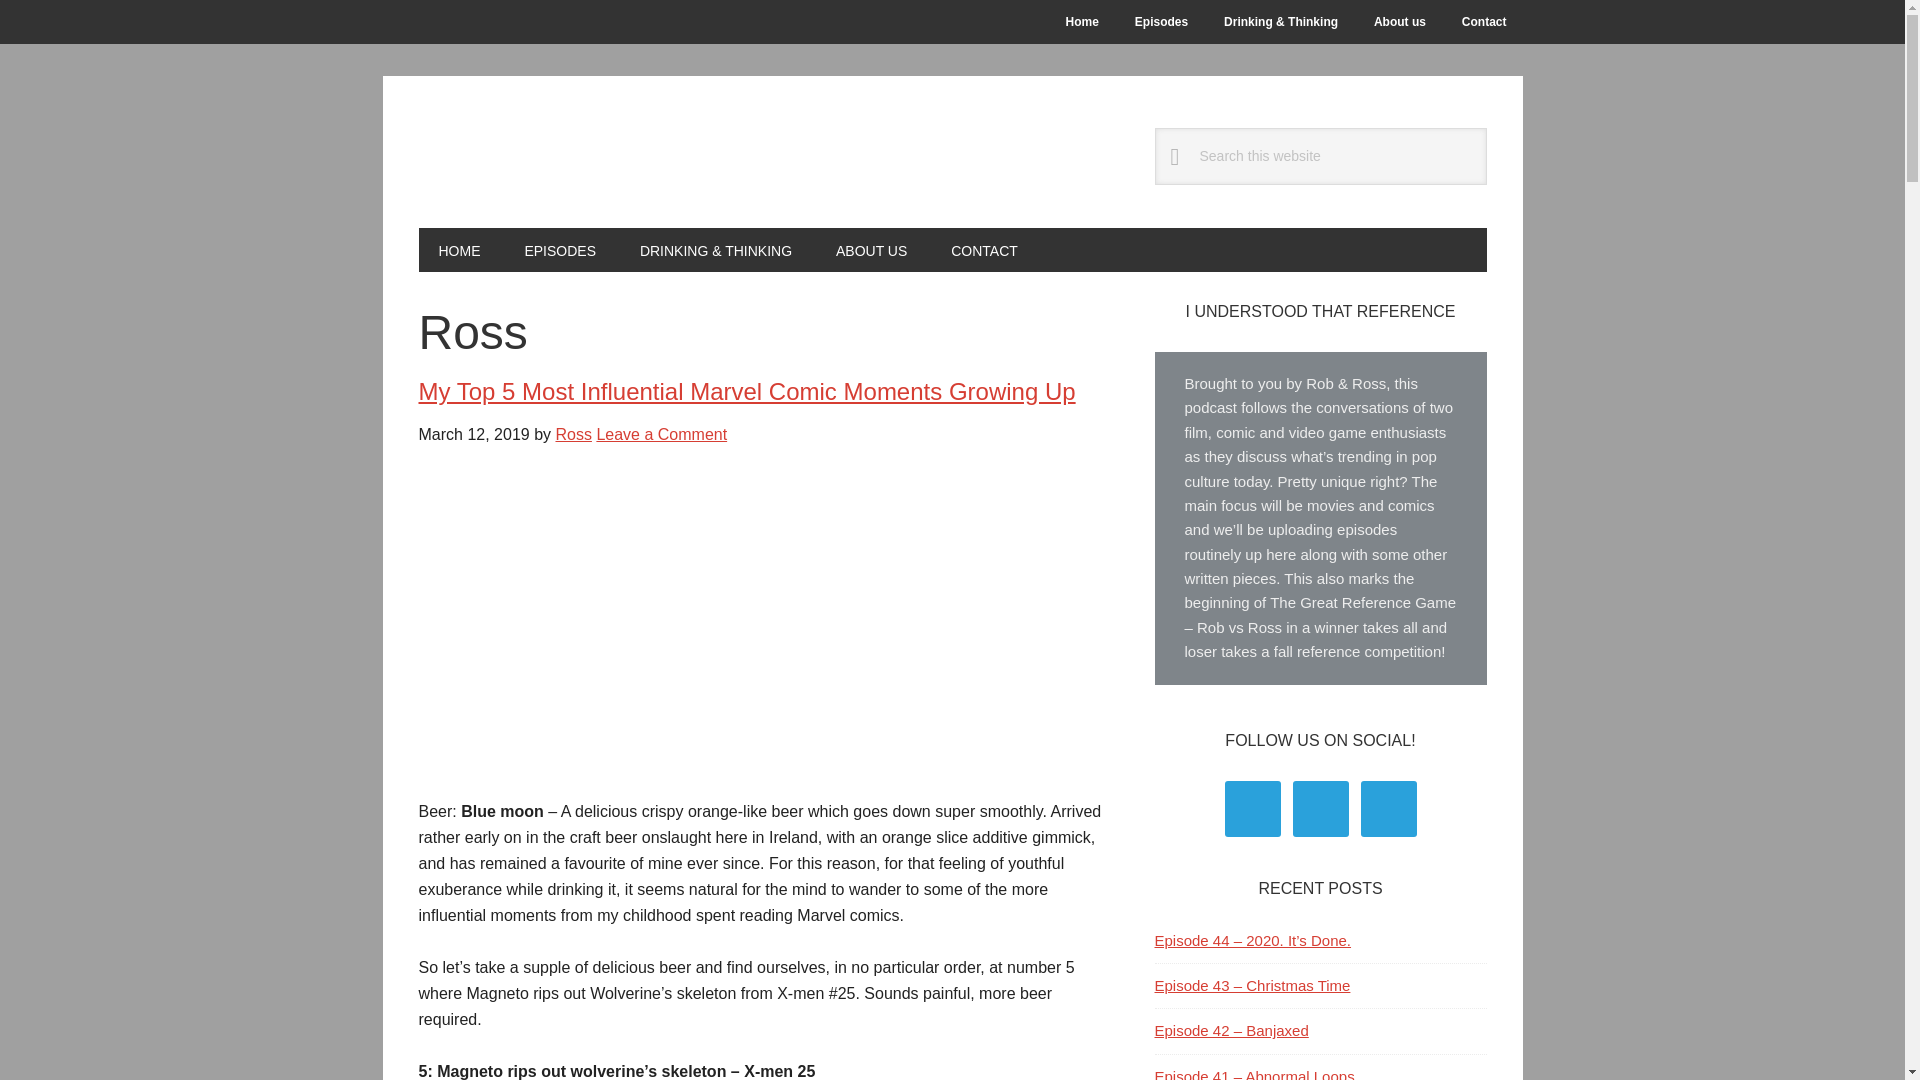 Image resolution: width=1920 pixels, height=1080 pixels. Describe the element at coordinates (572, 434) in the screenshot. I see `Ross` at that location.